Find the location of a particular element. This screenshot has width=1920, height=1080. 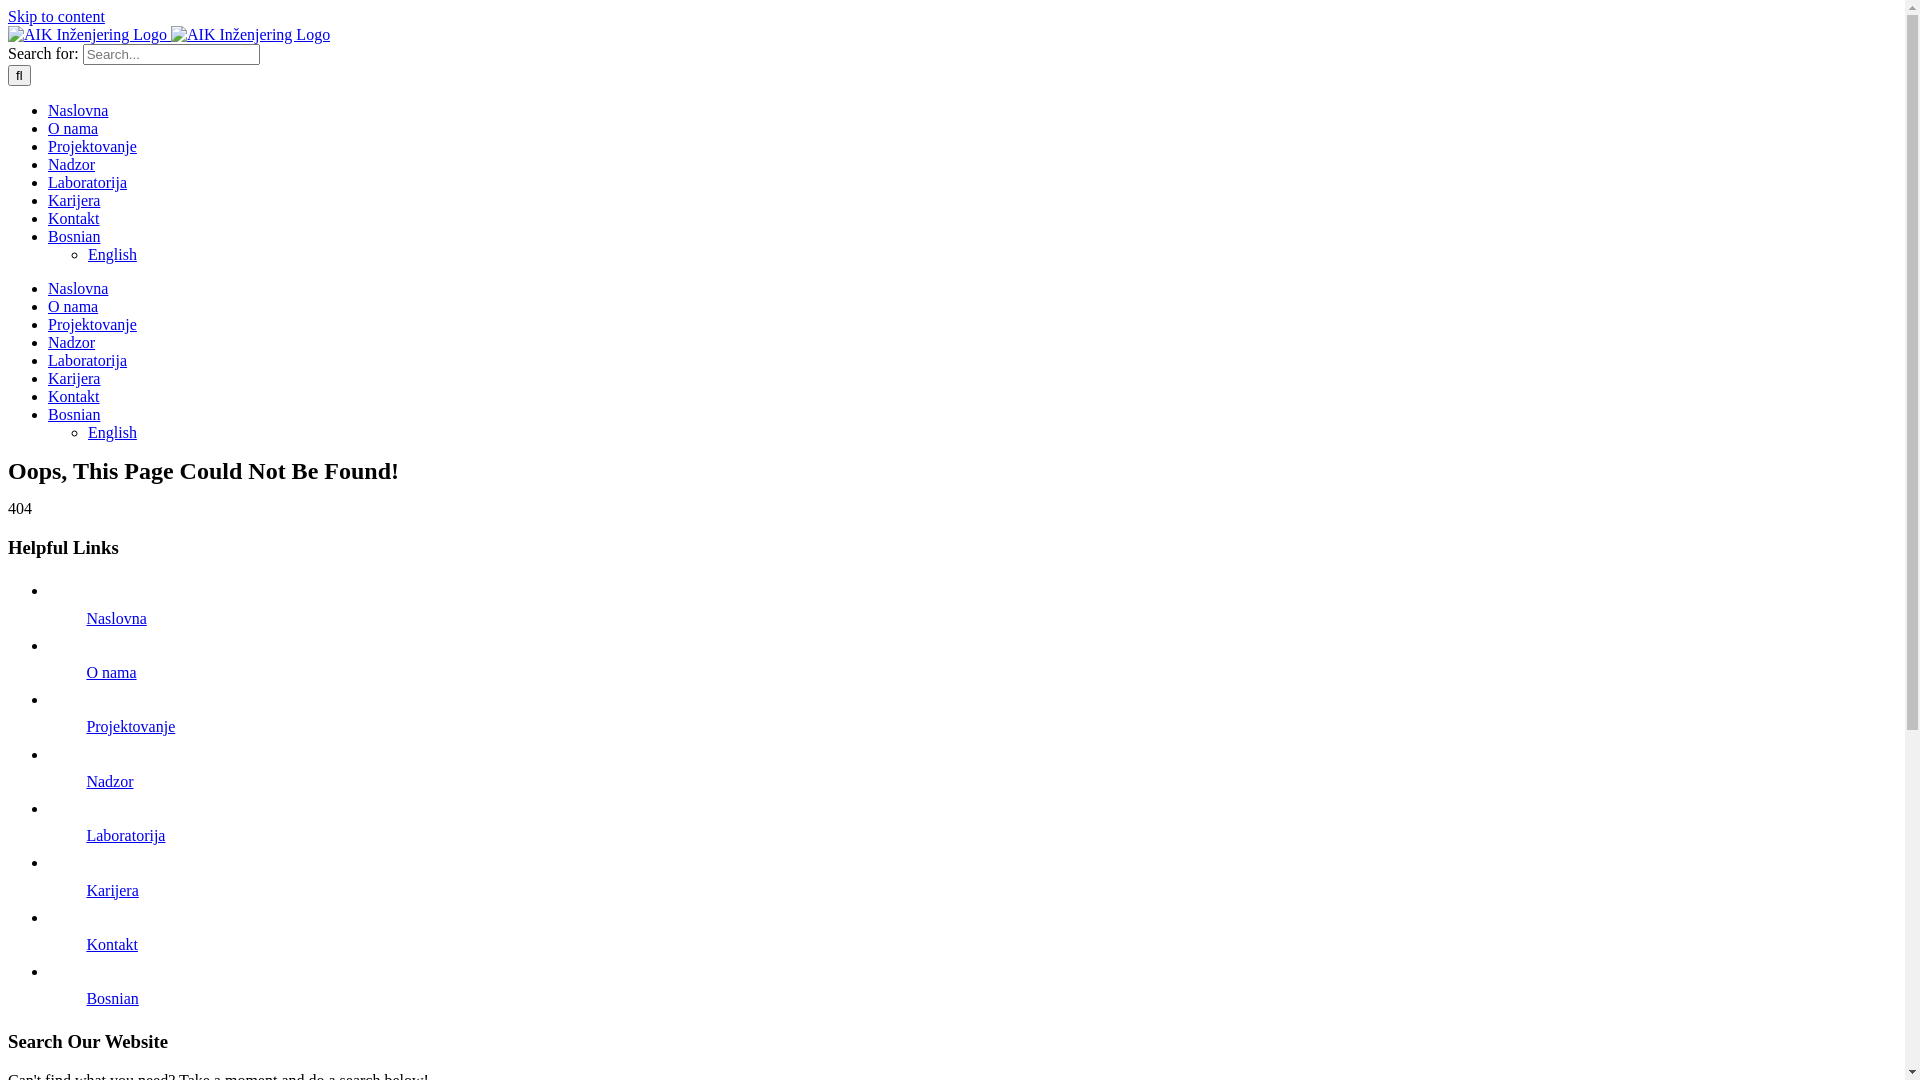

Naslovna is located at coordinates (116, 618).